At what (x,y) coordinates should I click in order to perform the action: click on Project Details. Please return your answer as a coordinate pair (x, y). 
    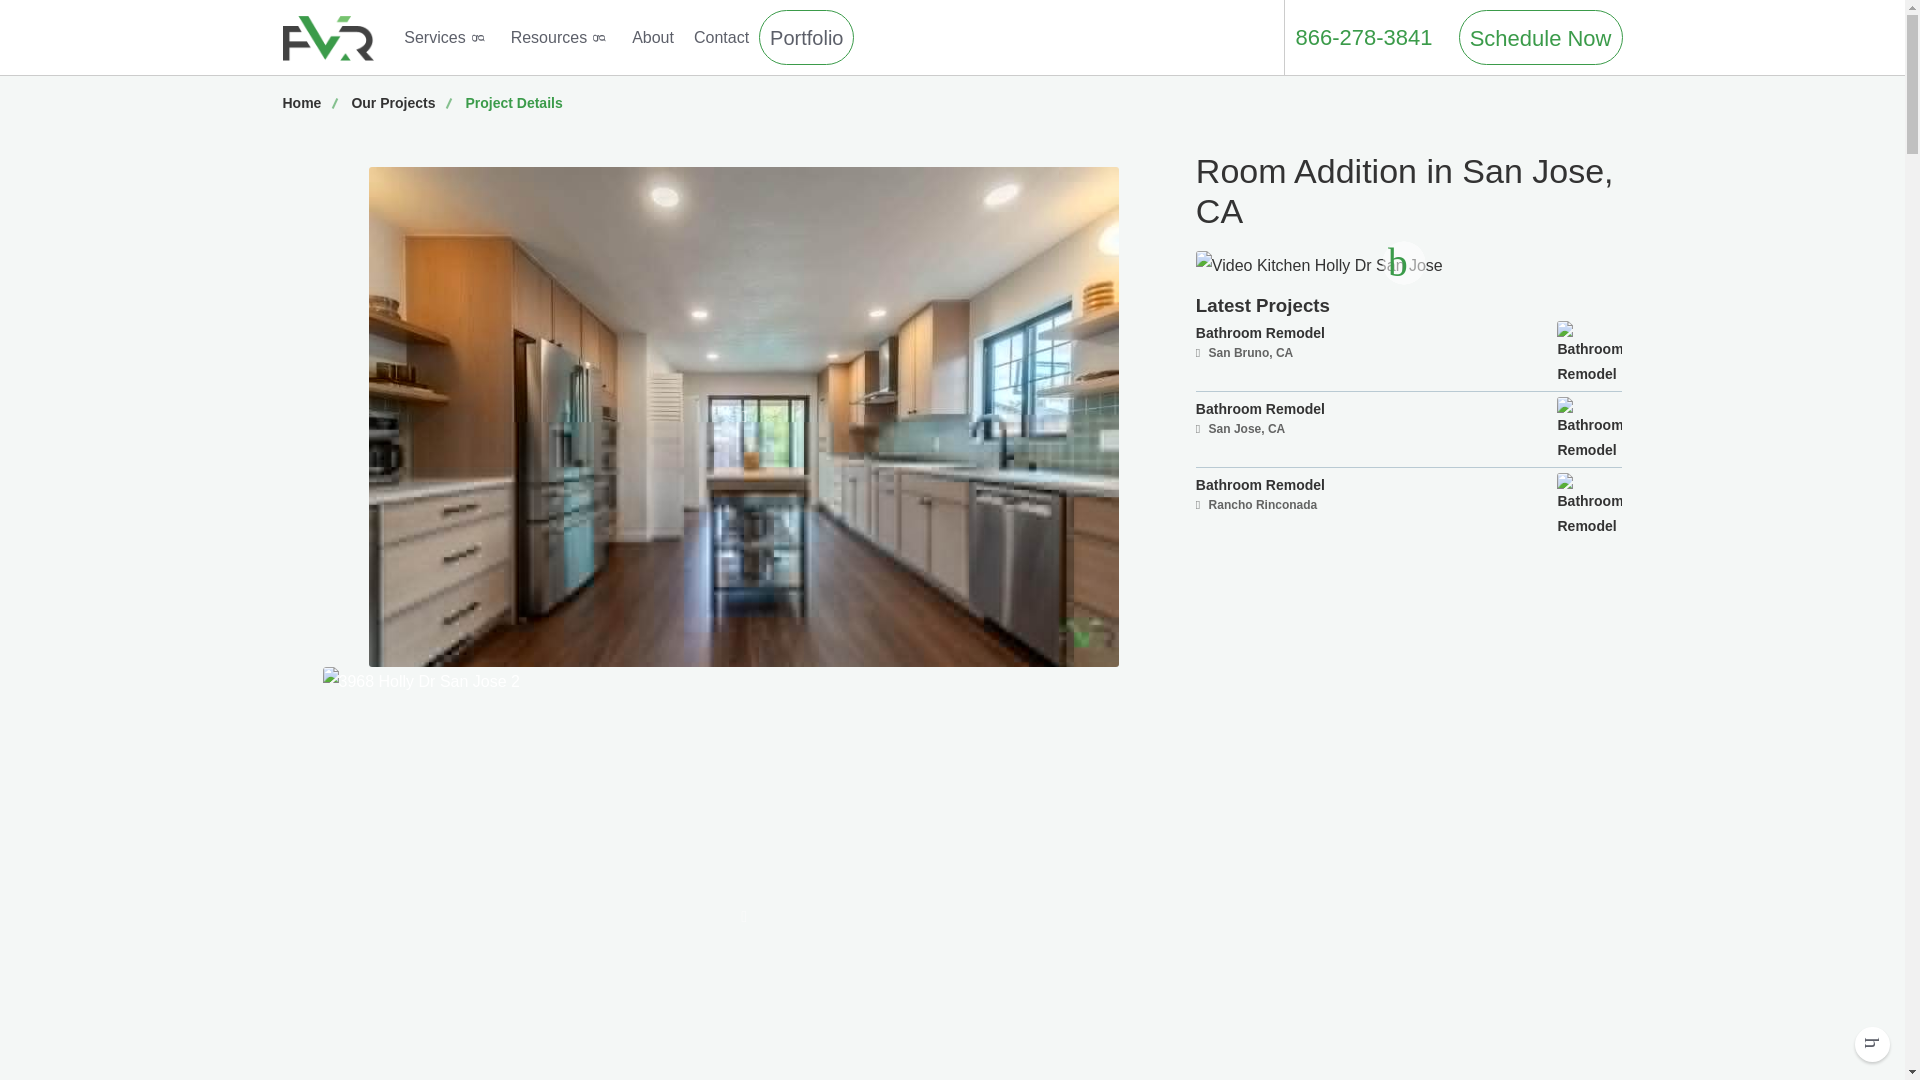
    Looking at the image, I should click on (720, 37).